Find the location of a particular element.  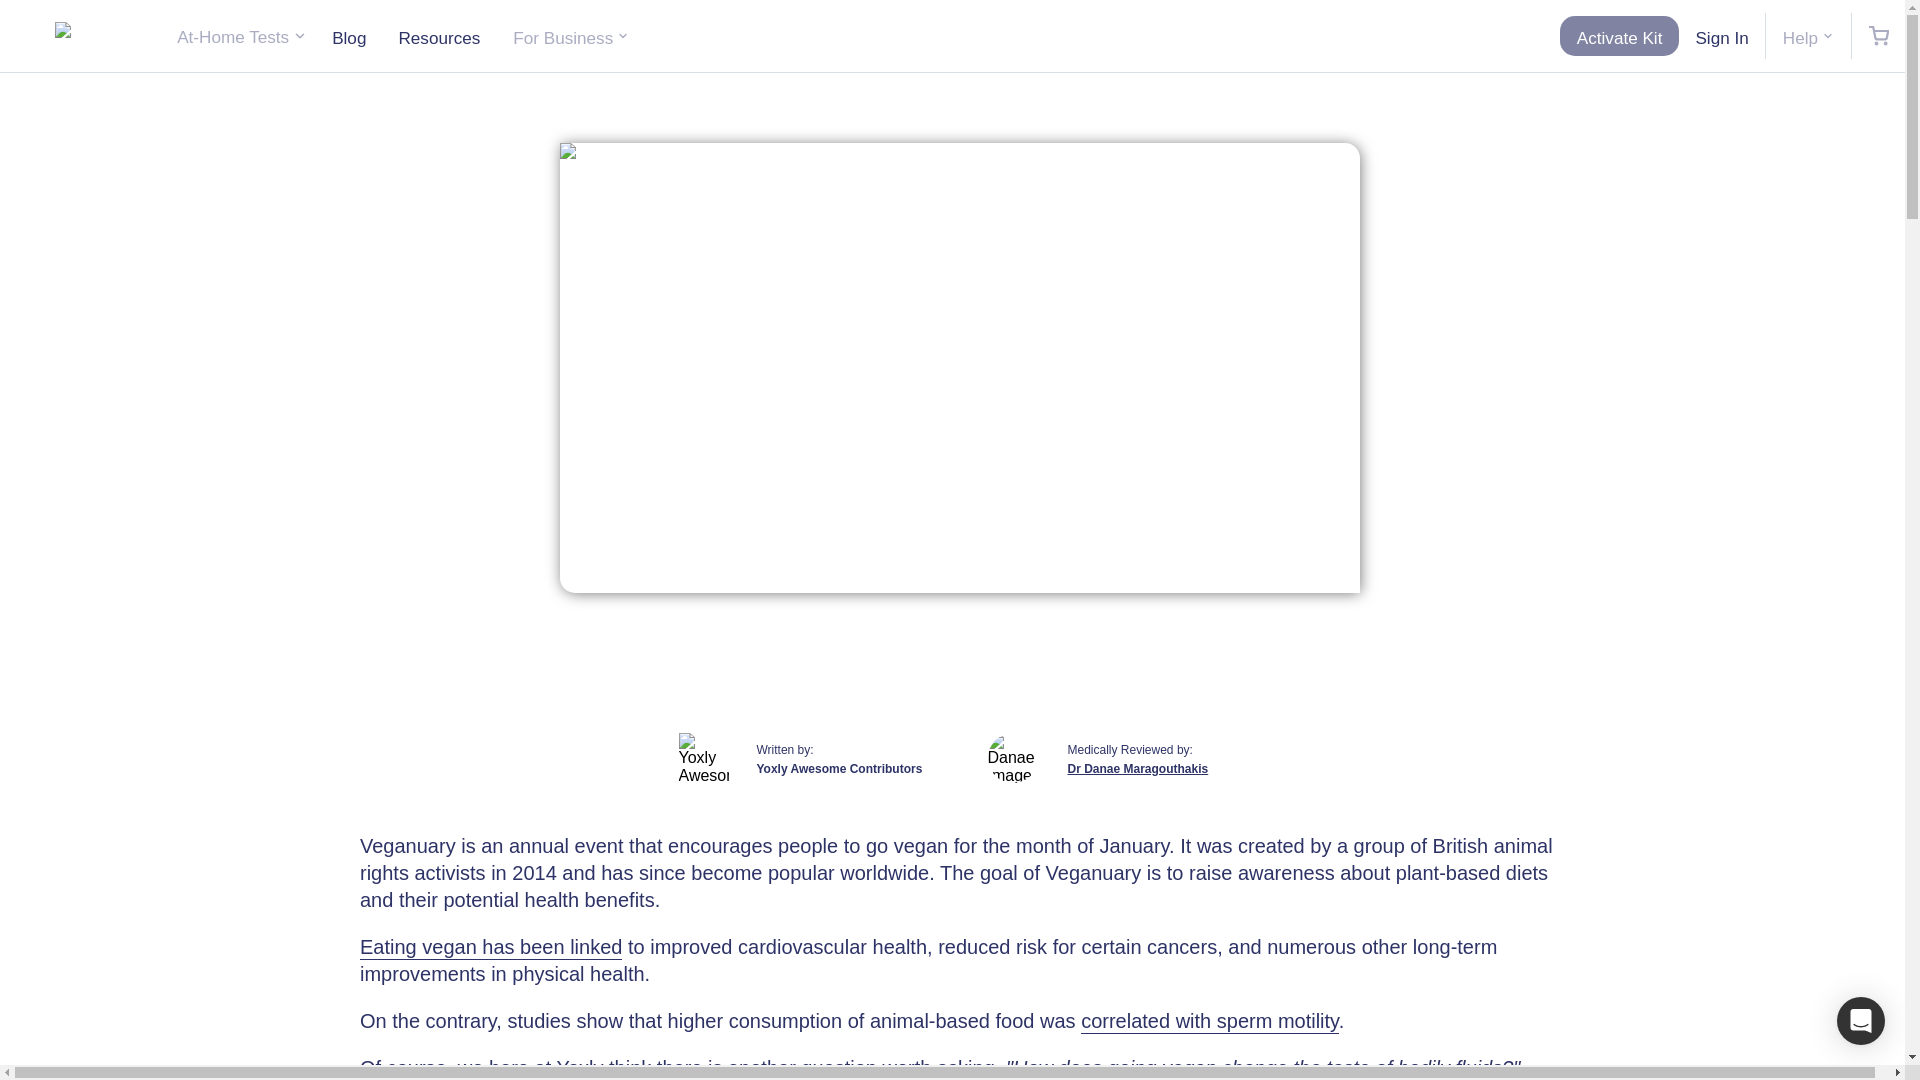

correlated with sperm motility is located at coordinates (1209, 1021).